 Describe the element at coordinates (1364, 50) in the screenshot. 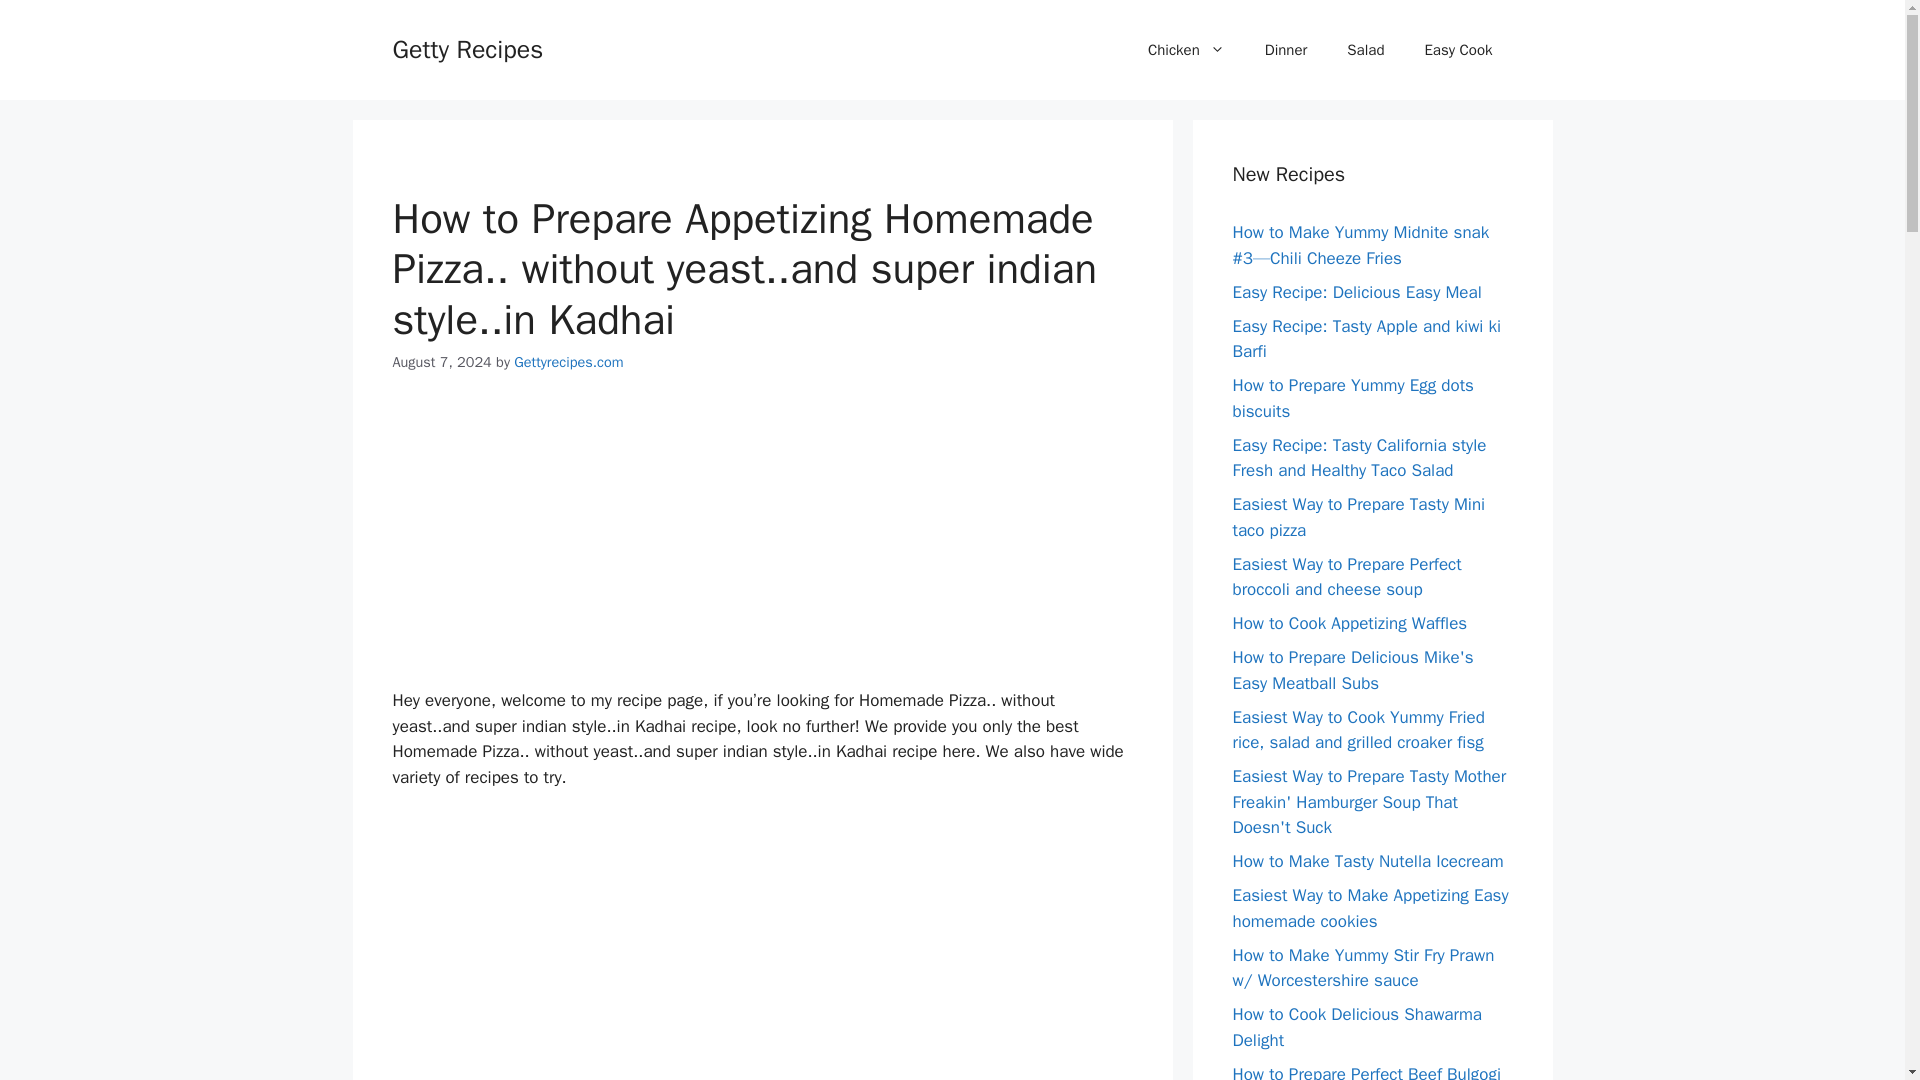

I see `Salad` at that location.